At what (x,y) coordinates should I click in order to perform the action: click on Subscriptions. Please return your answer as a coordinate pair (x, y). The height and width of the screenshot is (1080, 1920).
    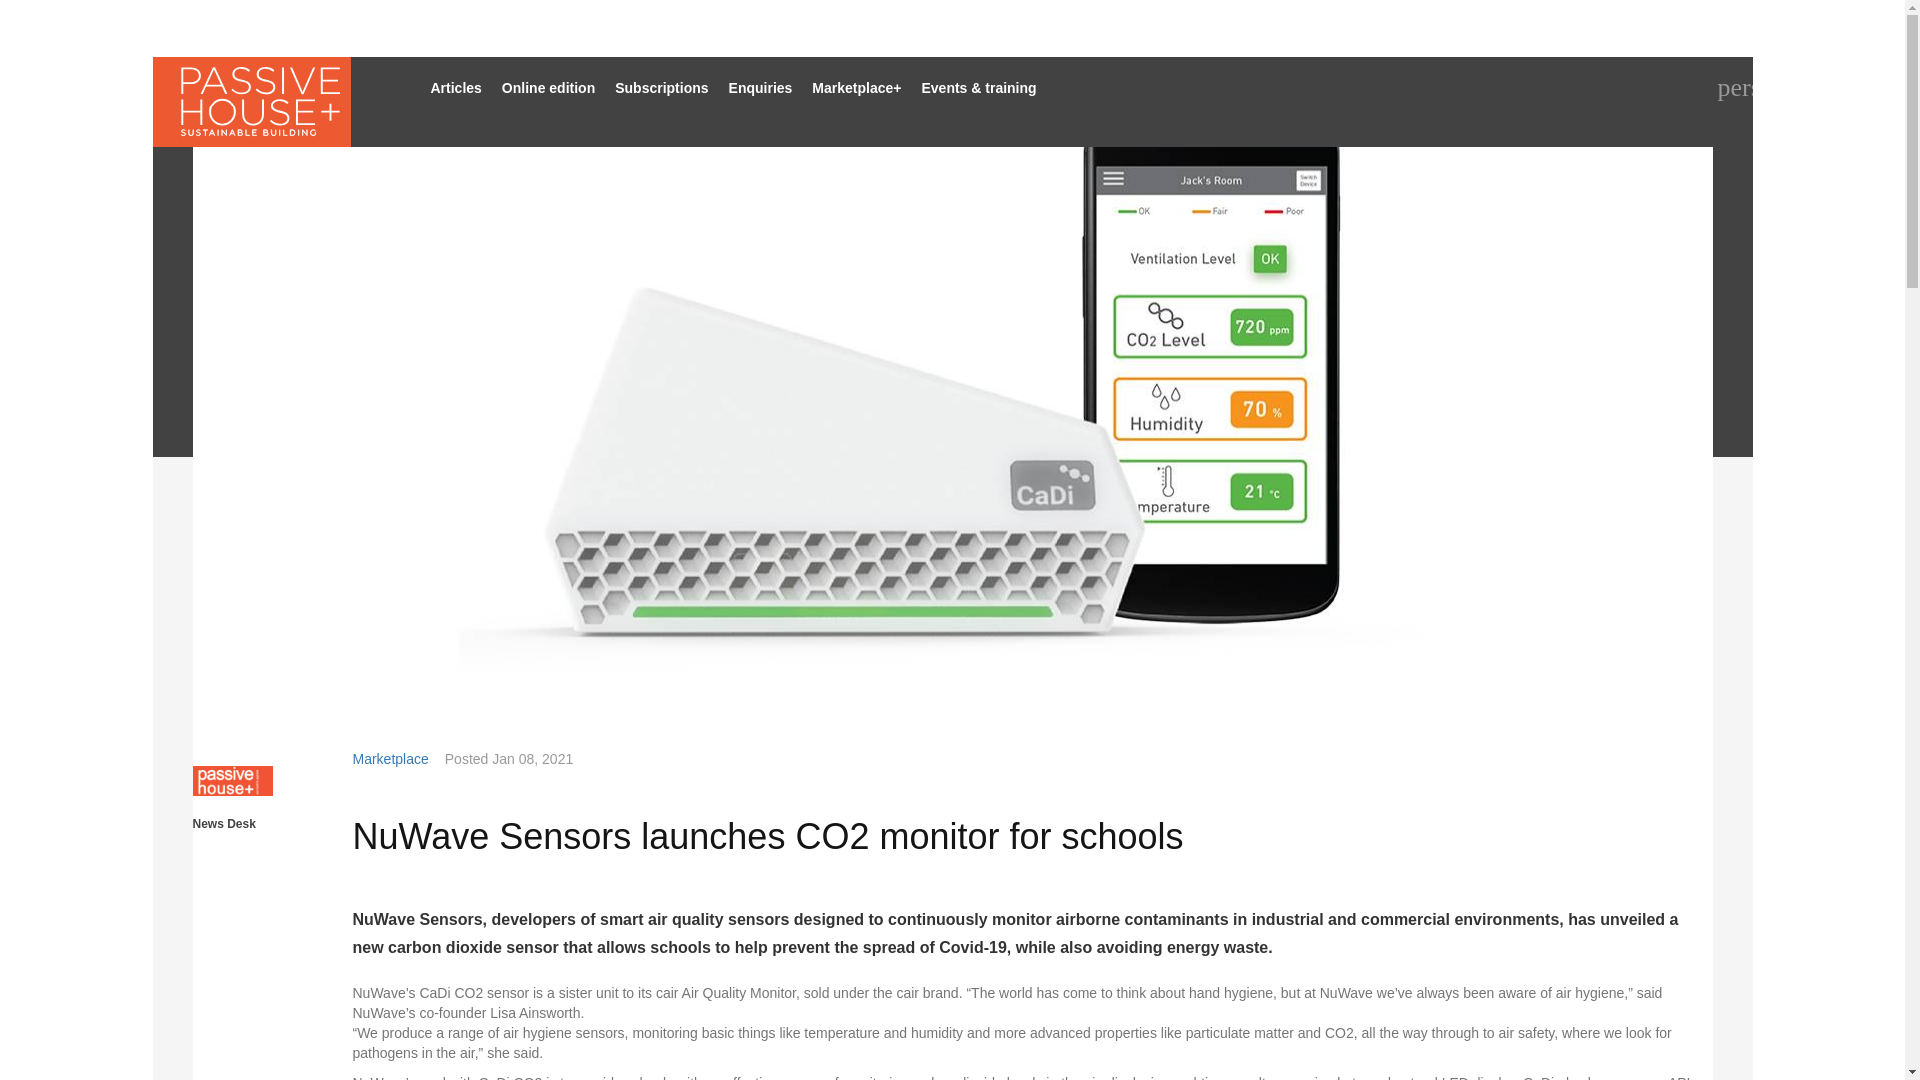
    Looking at the image, I should click on (661, 88).